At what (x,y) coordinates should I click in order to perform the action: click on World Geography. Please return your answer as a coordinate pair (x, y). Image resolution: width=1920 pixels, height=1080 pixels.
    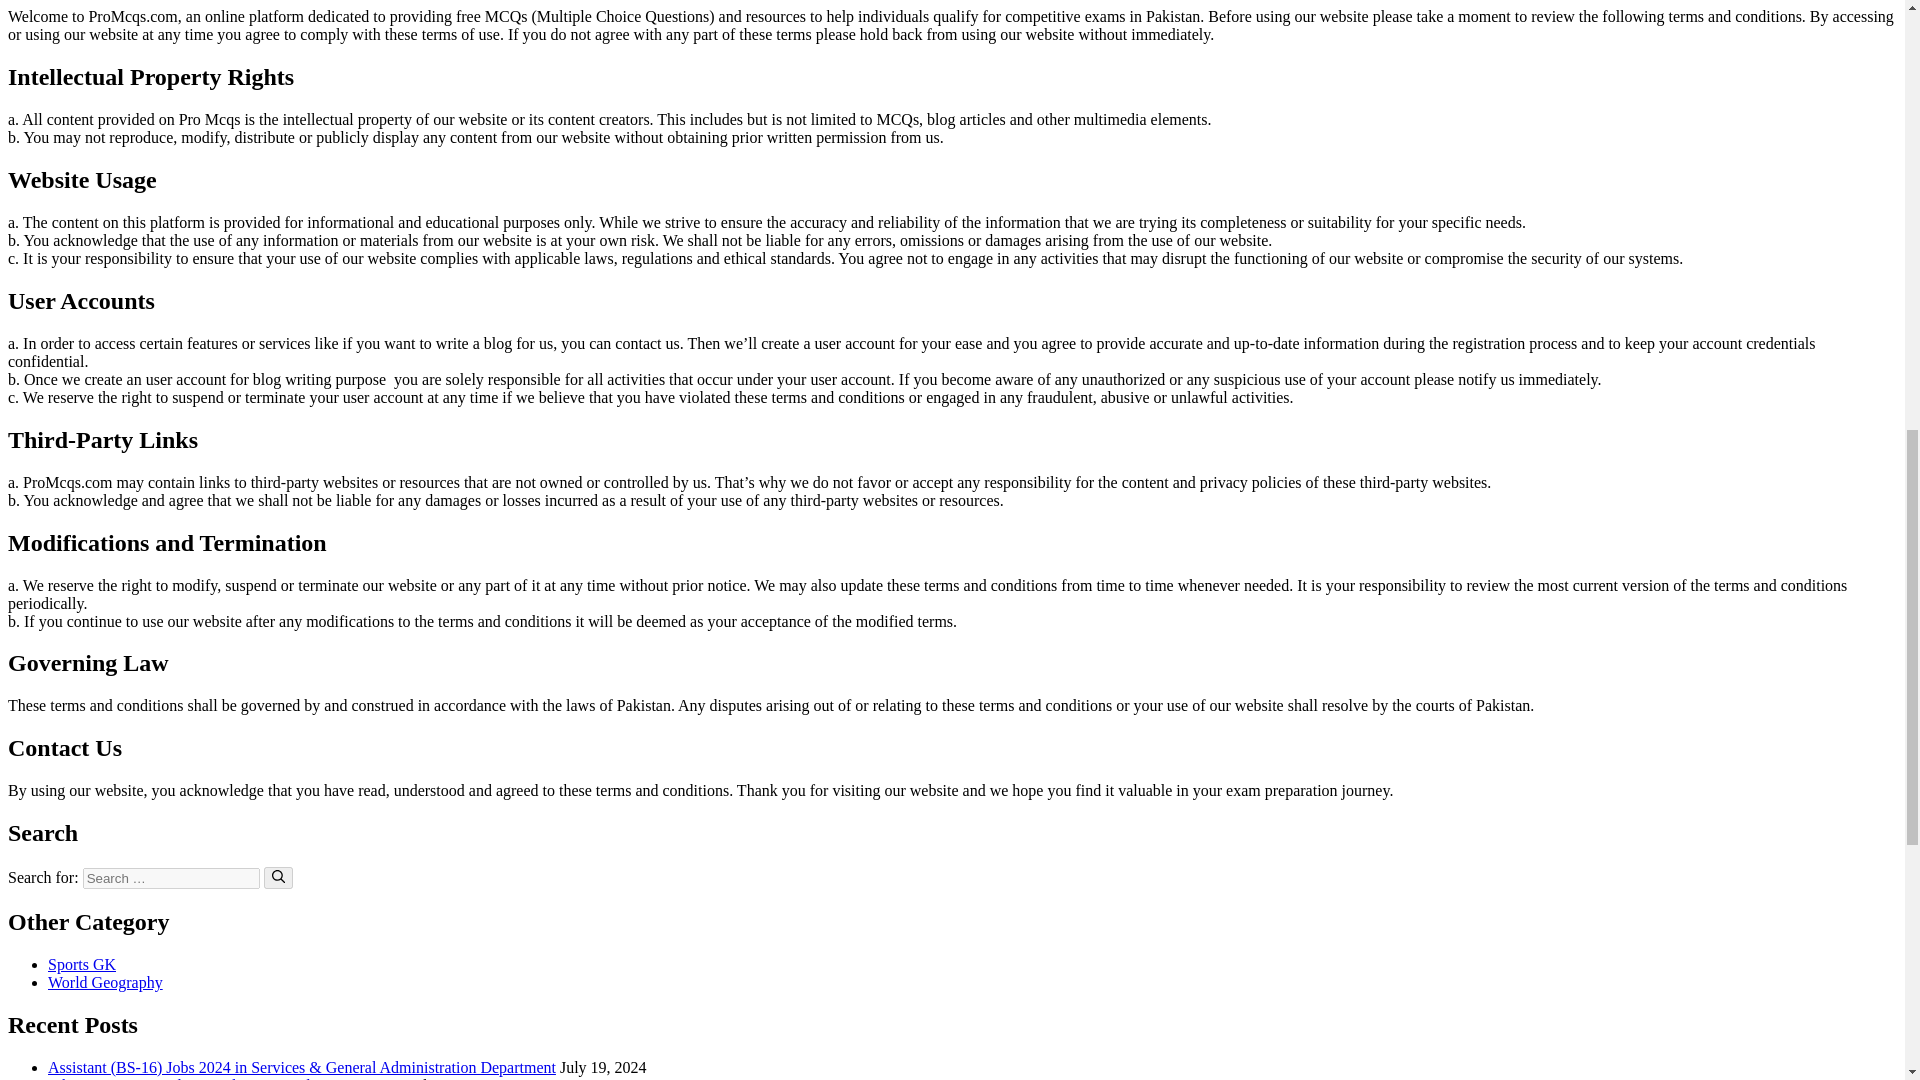
    Looking at the image, I should click on (106, 982).